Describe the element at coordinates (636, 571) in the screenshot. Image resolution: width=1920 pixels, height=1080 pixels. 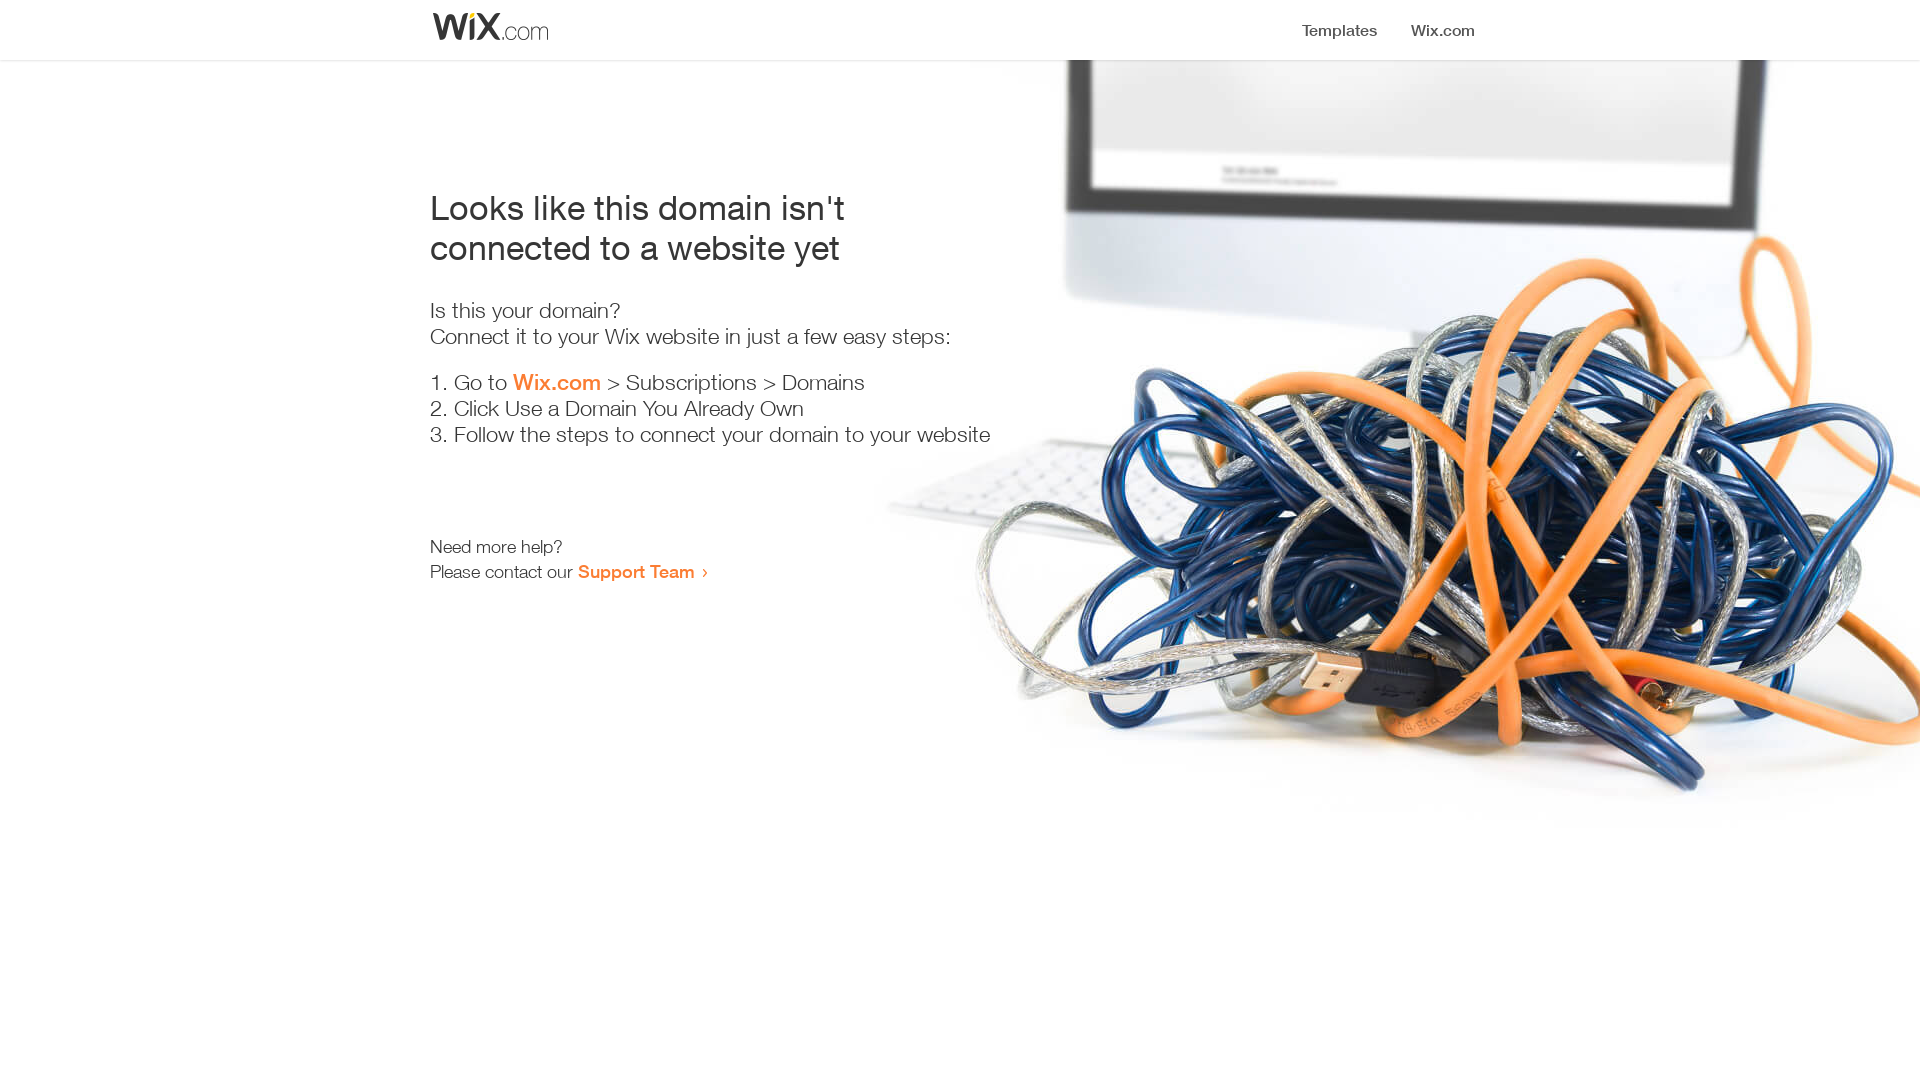
I see `Support Team` at that location.